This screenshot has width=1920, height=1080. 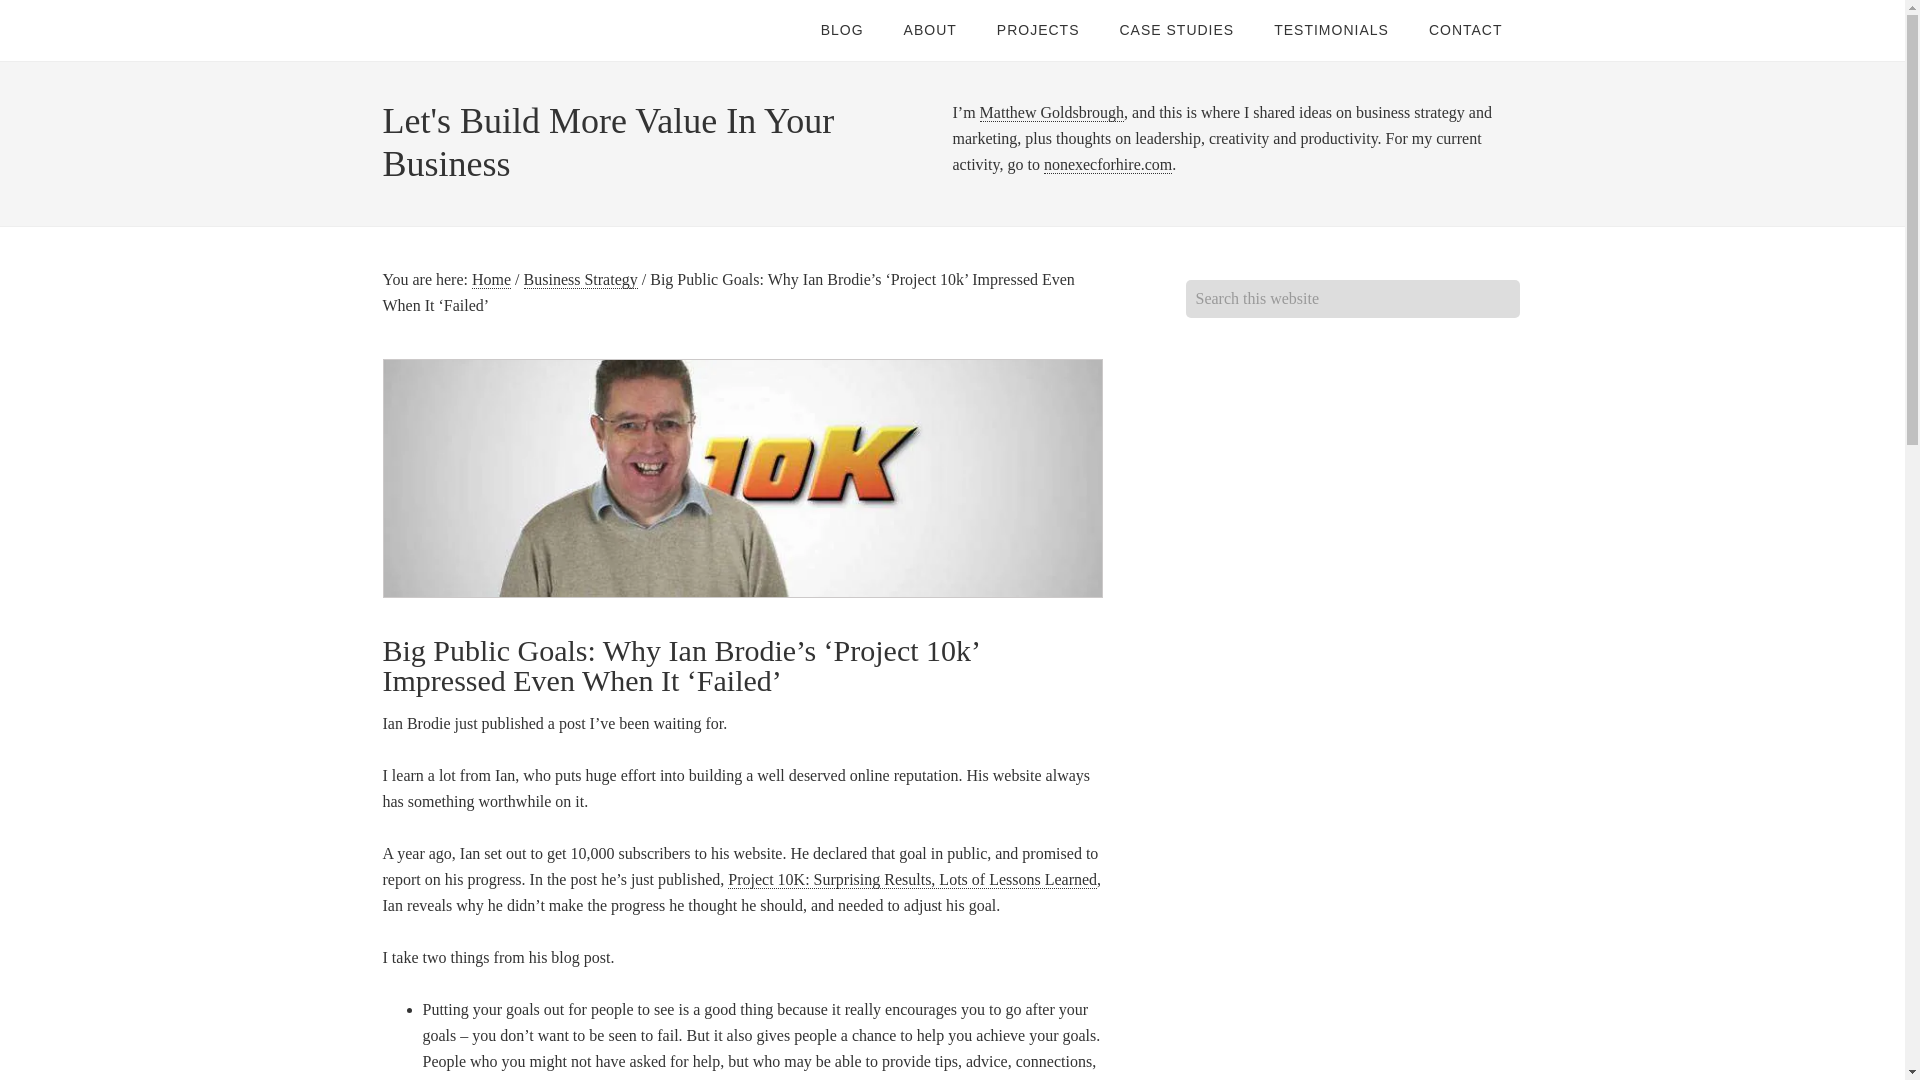 I want to click on GOLDSBROUGH CONSULTING LIMITED, so click(x=542, y=30).